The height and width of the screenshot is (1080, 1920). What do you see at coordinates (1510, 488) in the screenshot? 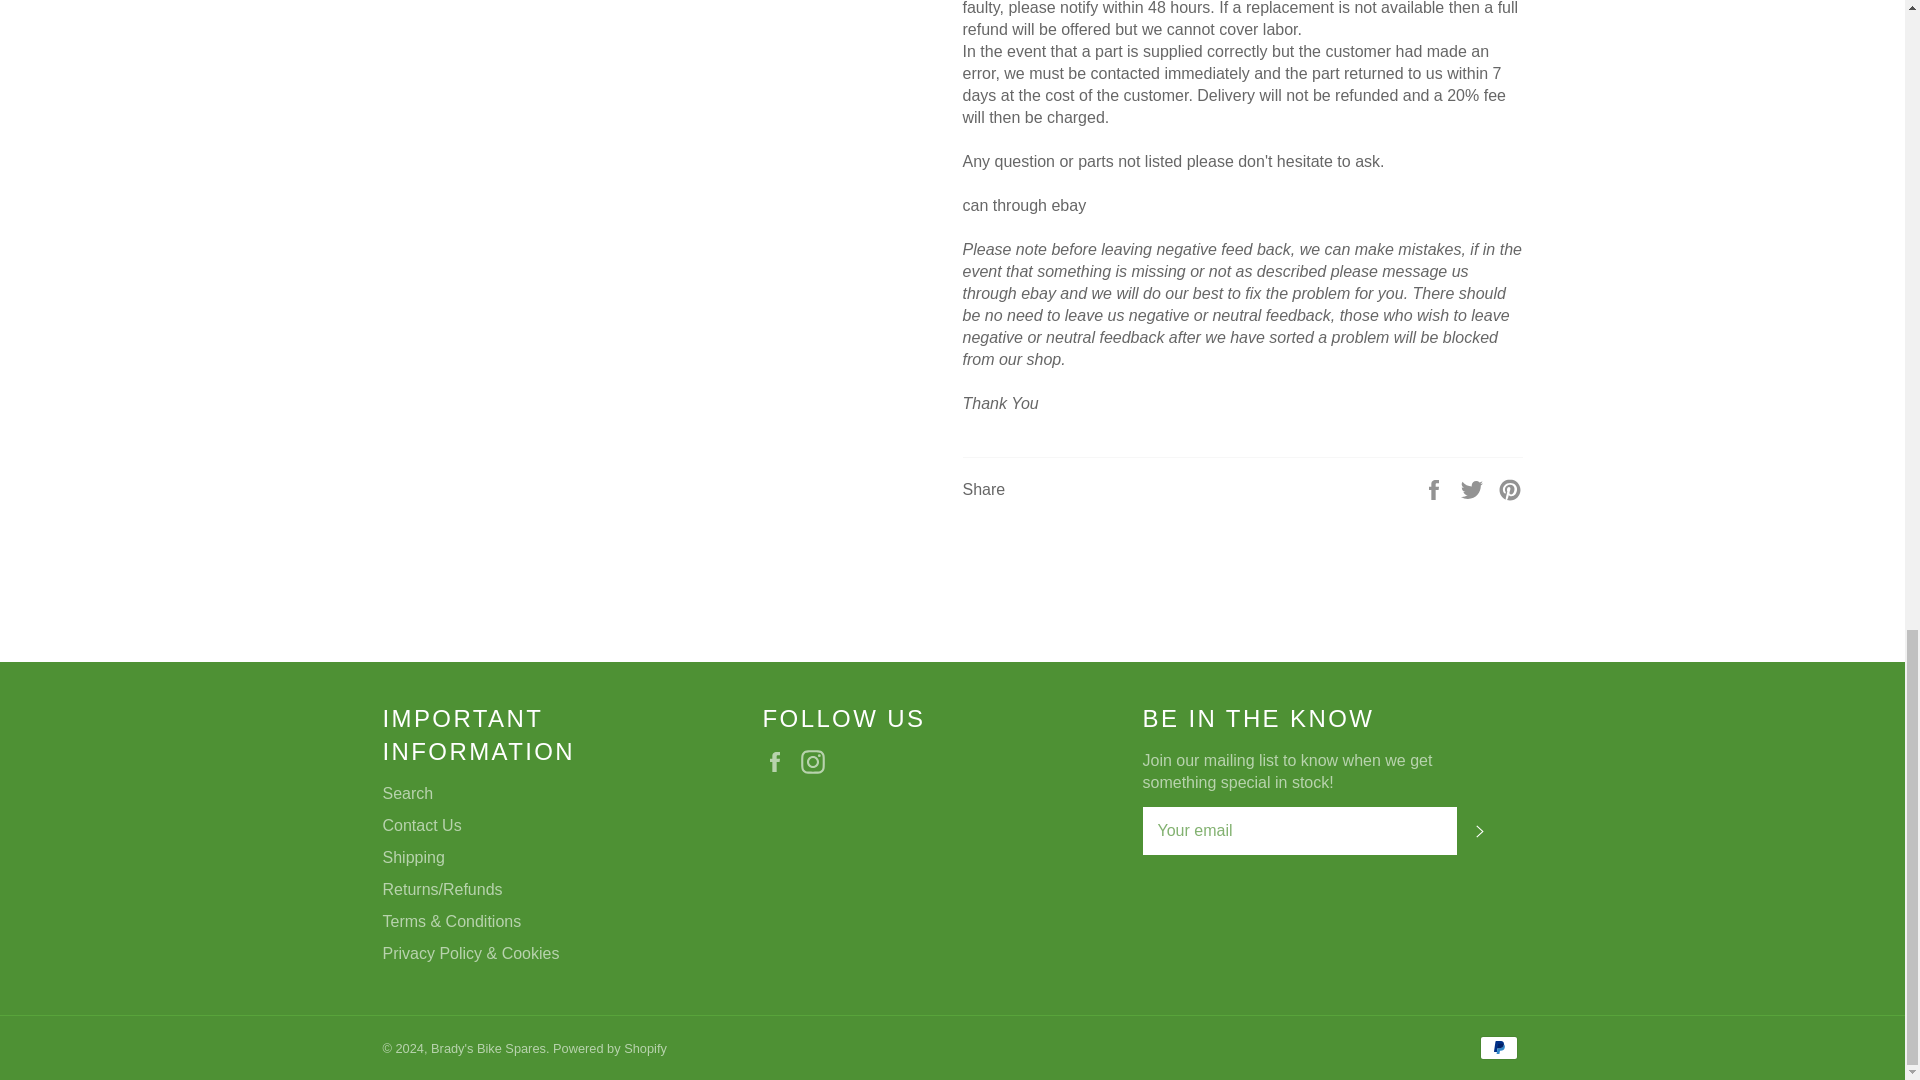
I see `Pin on Pinterest` at bounding box center [1510, 488].